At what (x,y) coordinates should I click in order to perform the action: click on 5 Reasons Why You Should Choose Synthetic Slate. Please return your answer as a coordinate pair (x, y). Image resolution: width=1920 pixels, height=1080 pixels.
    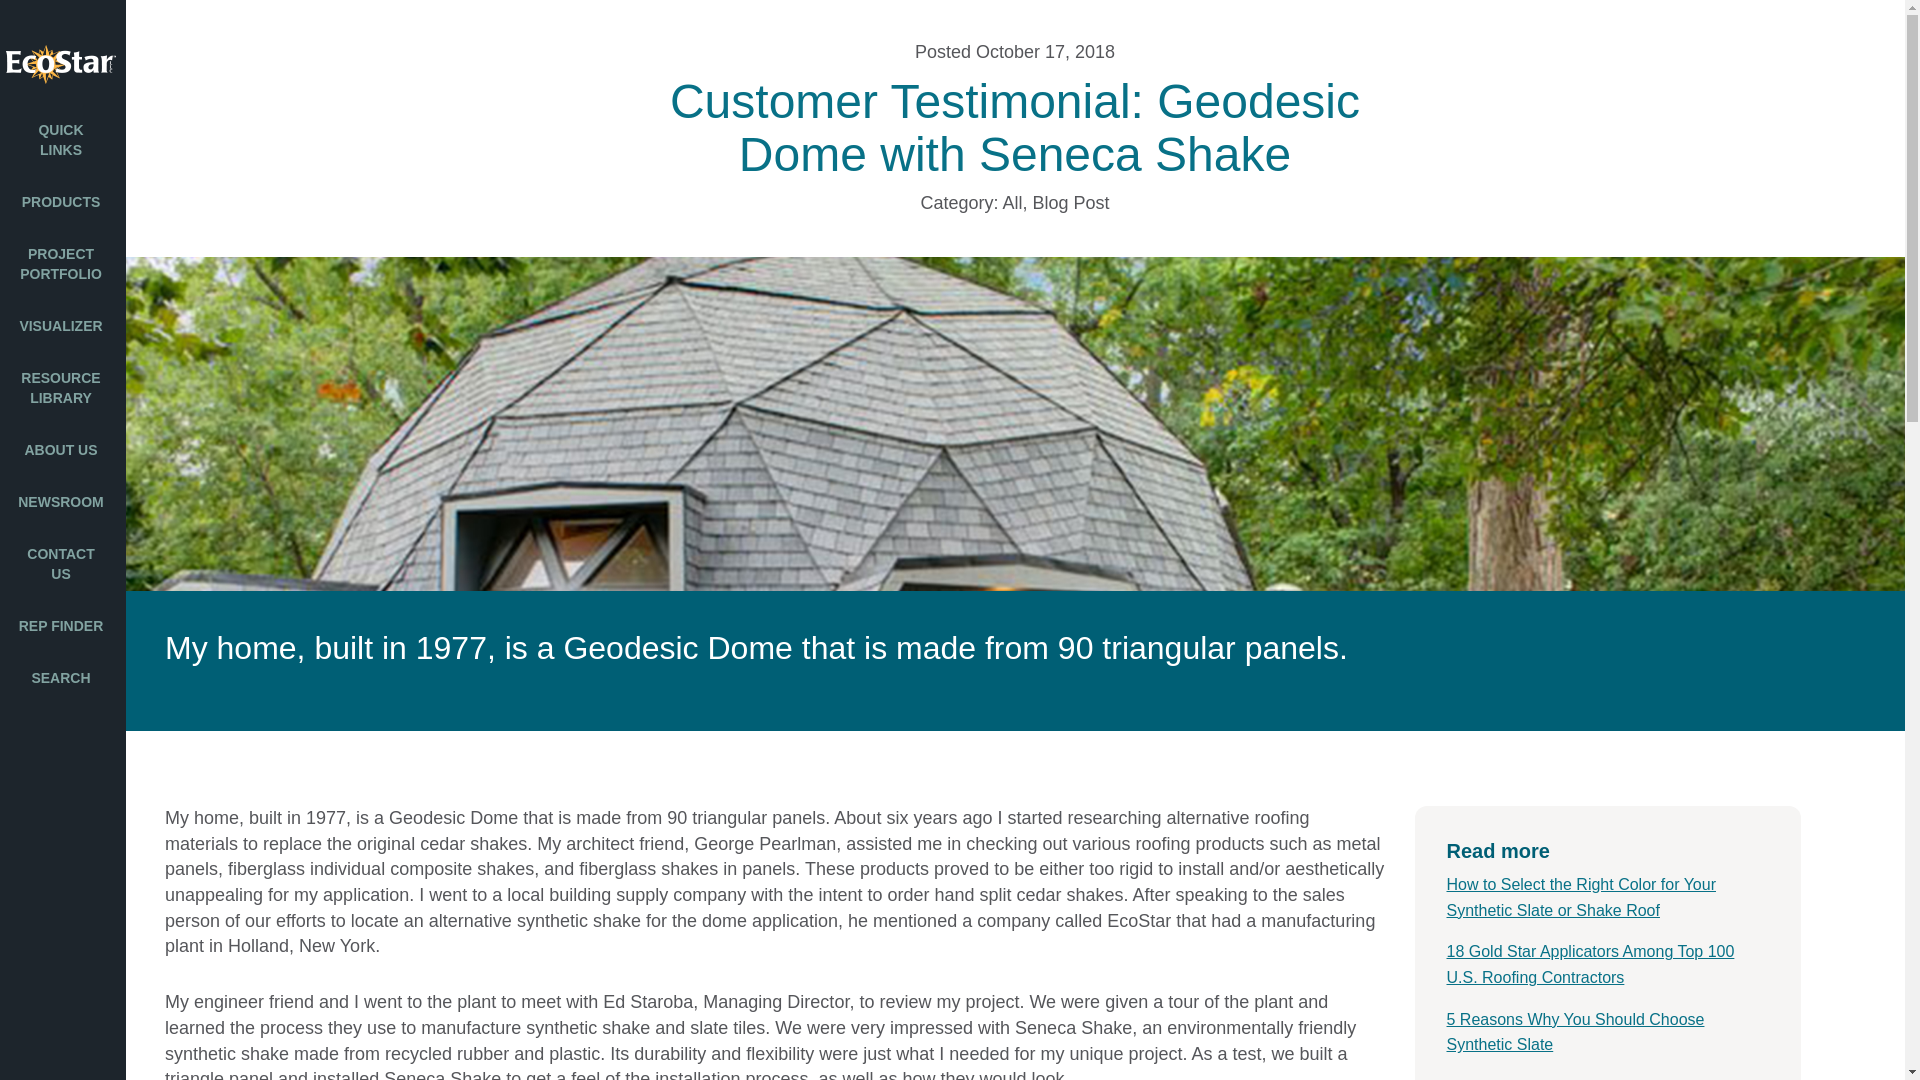
    Looking at the image, I should click on (1574, 1032).